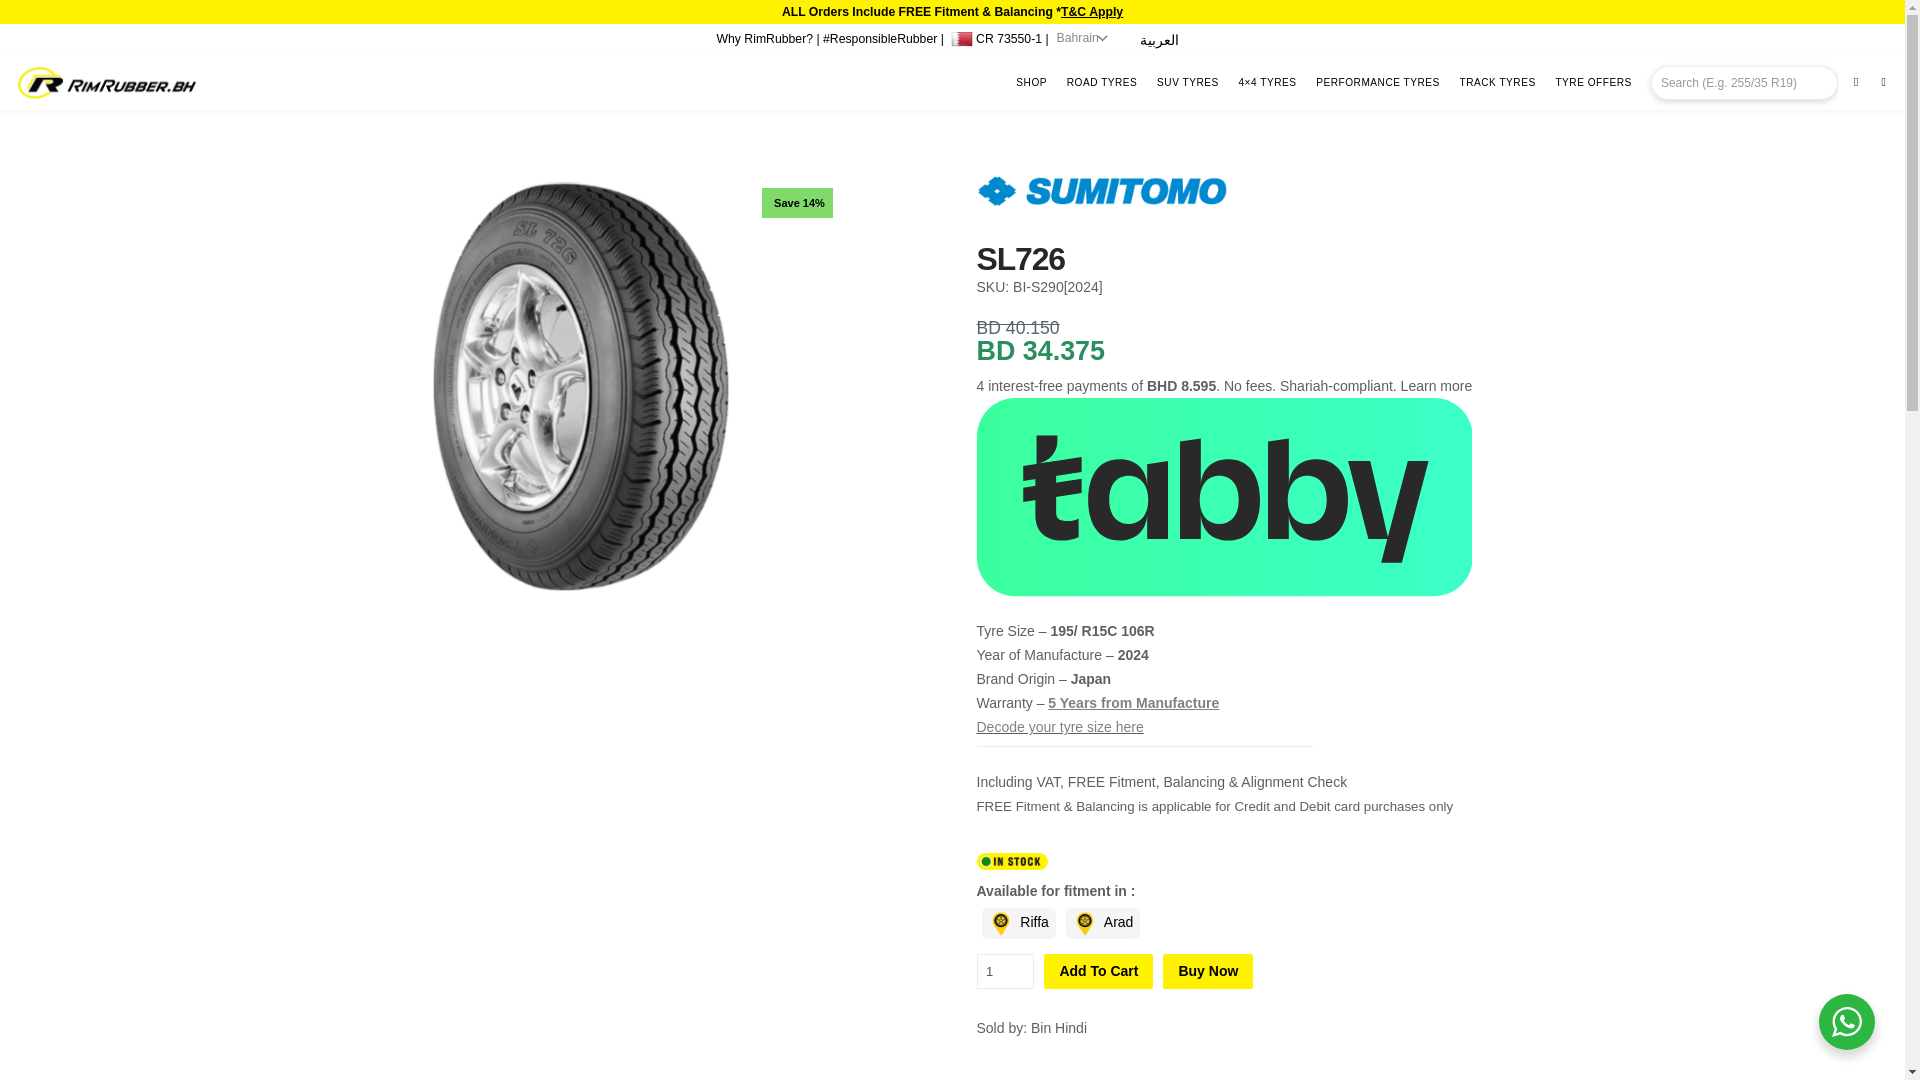 The image size is (1920, 1080). What do you see at coordinates (1106, 83) in the screenshot?
I see `ROAD TYRES` at bounding box center [1106, 83].